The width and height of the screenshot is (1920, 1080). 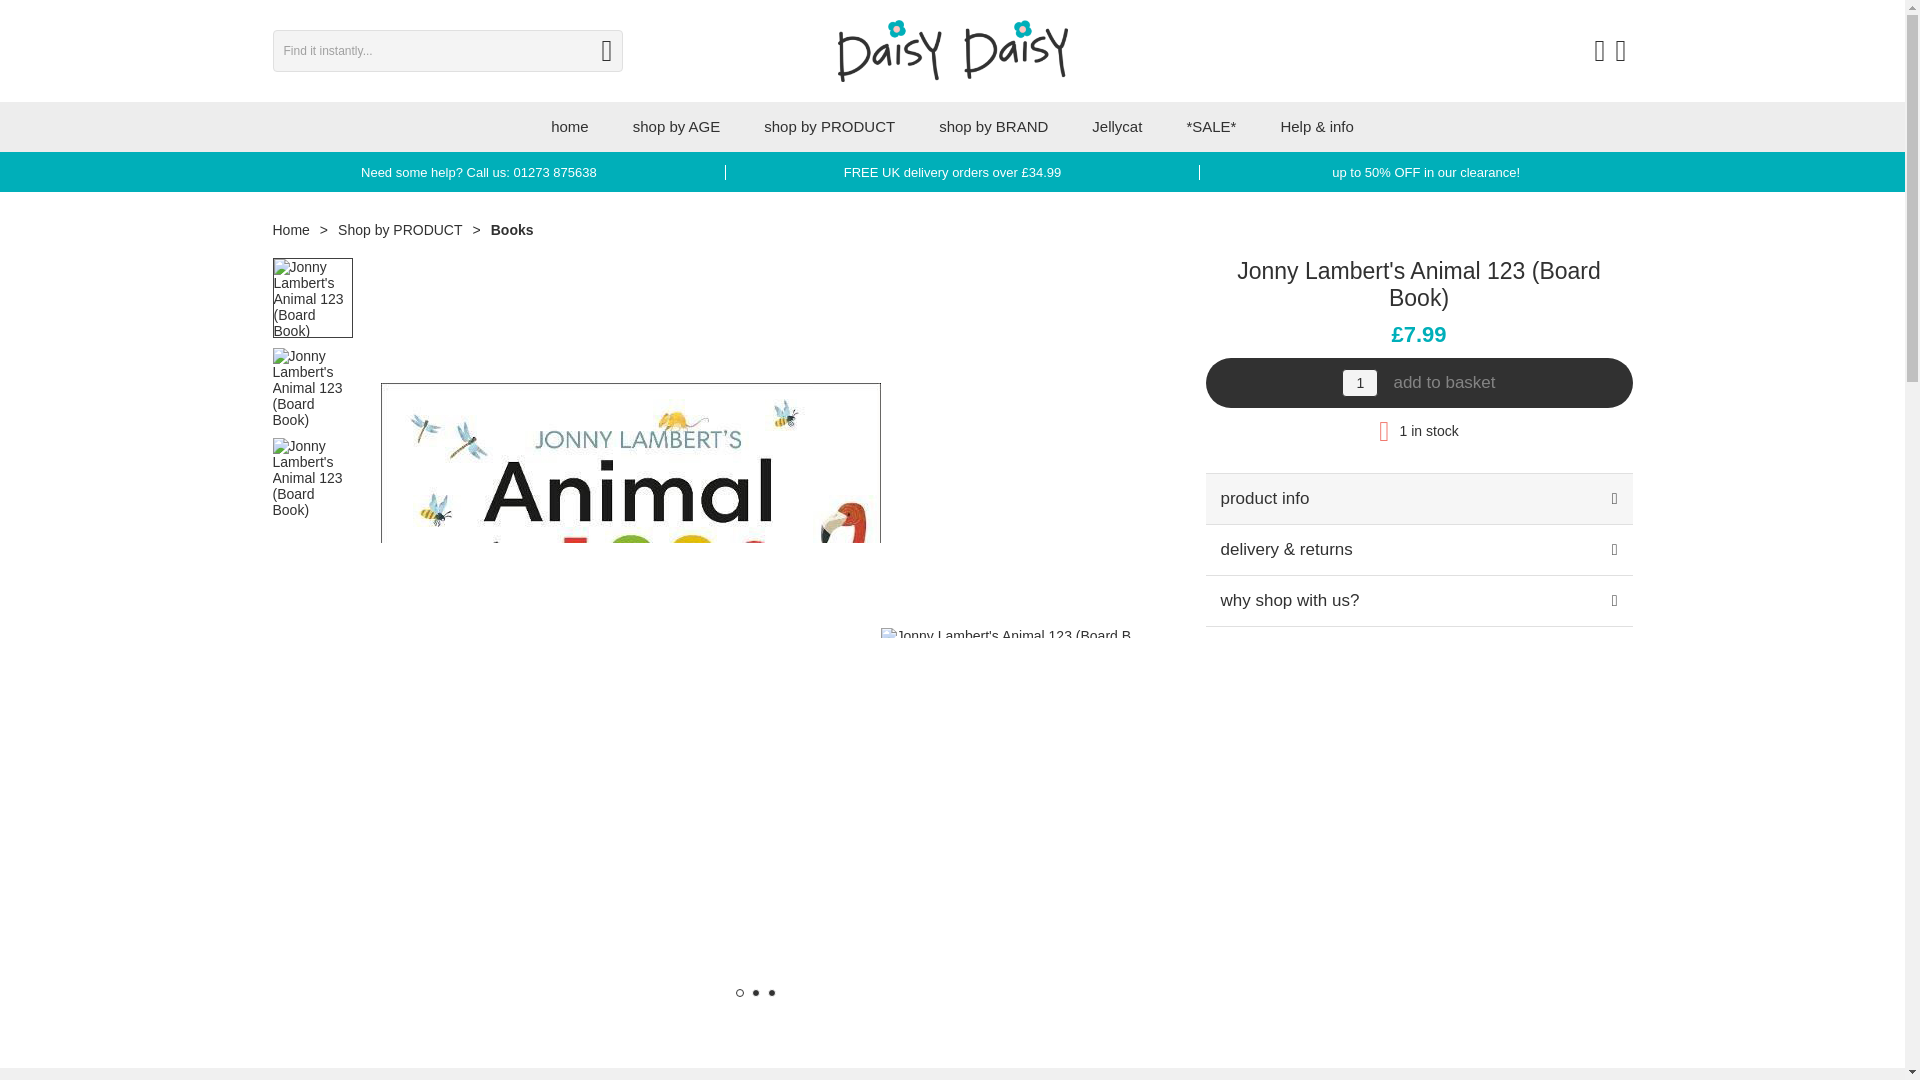 I want to click on home, so click(x=570, y=126).